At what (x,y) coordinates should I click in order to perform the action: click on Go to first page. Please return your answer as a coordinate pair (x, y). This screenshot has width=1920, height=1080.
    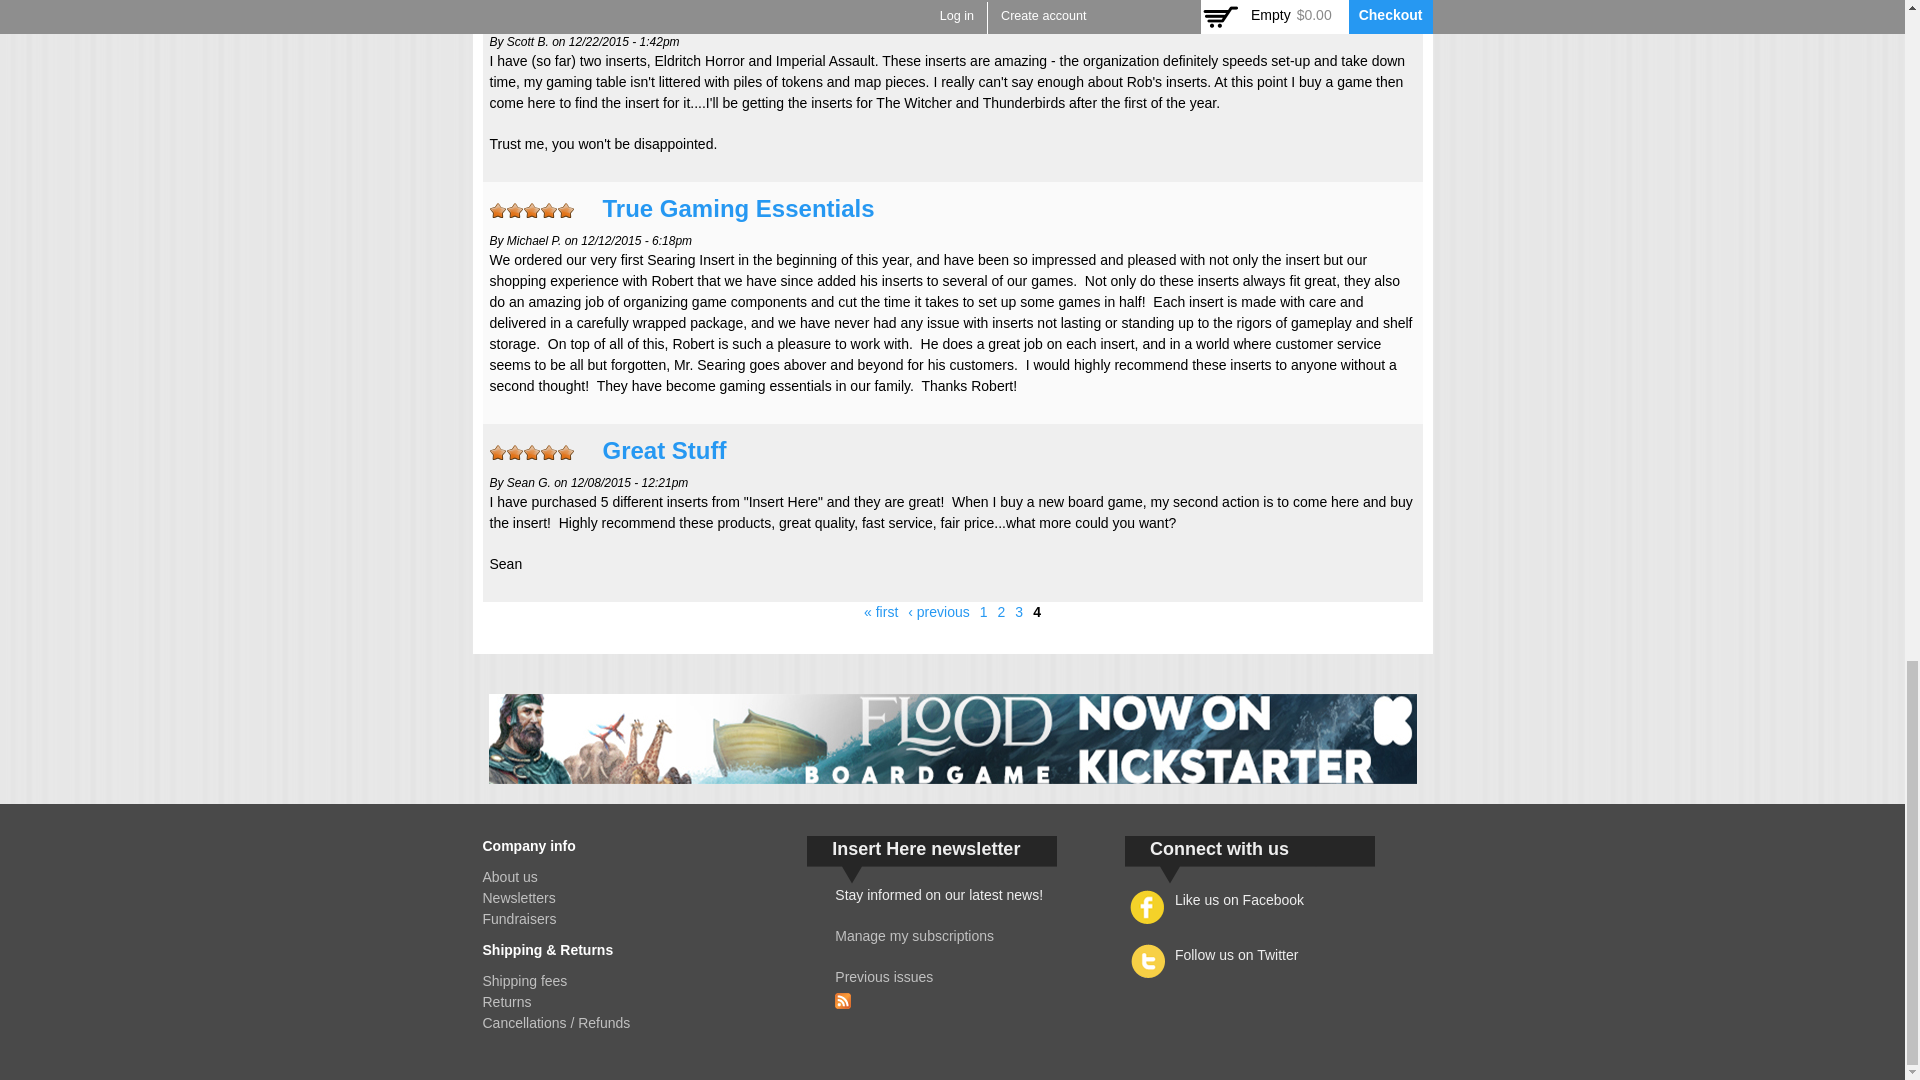
    Looking at the image, I should click on (881, 611).